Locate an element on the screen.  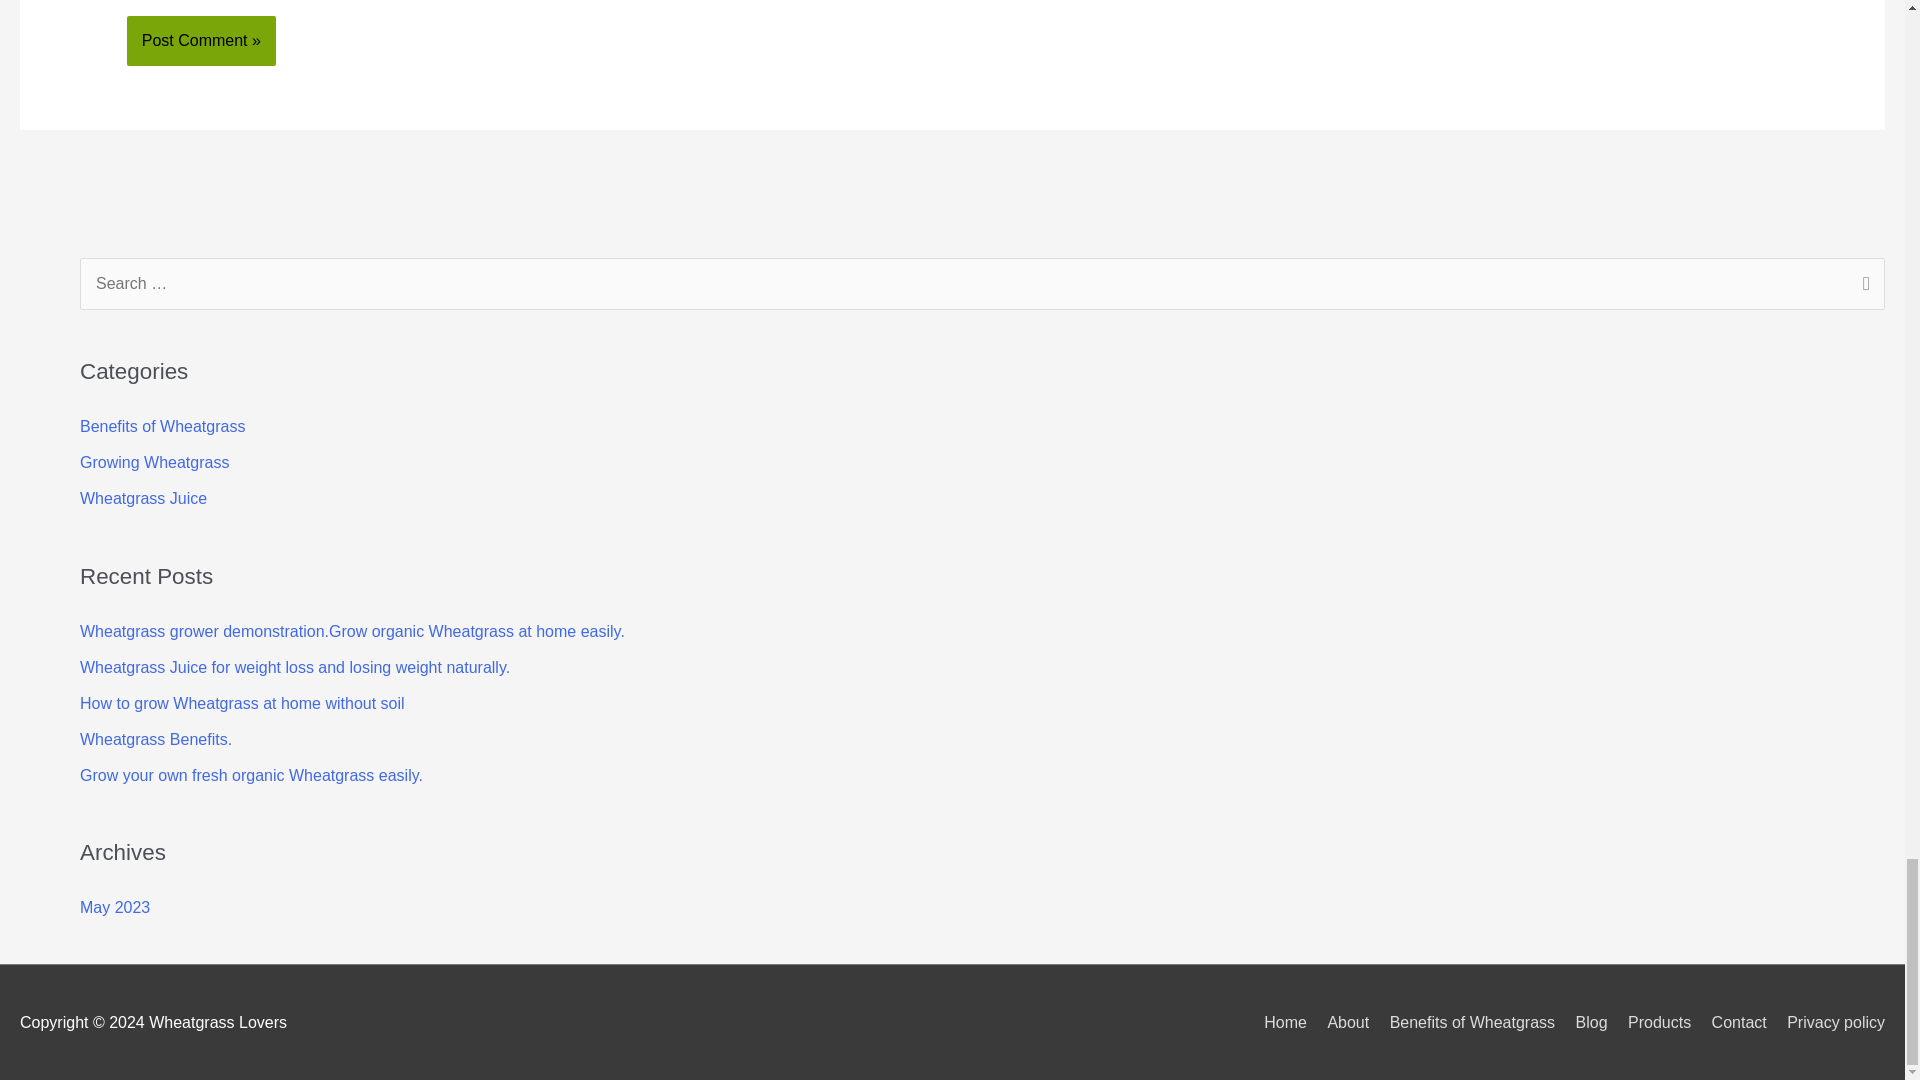
Benefits of Wheatgrass is located at coordinates (162, 426).